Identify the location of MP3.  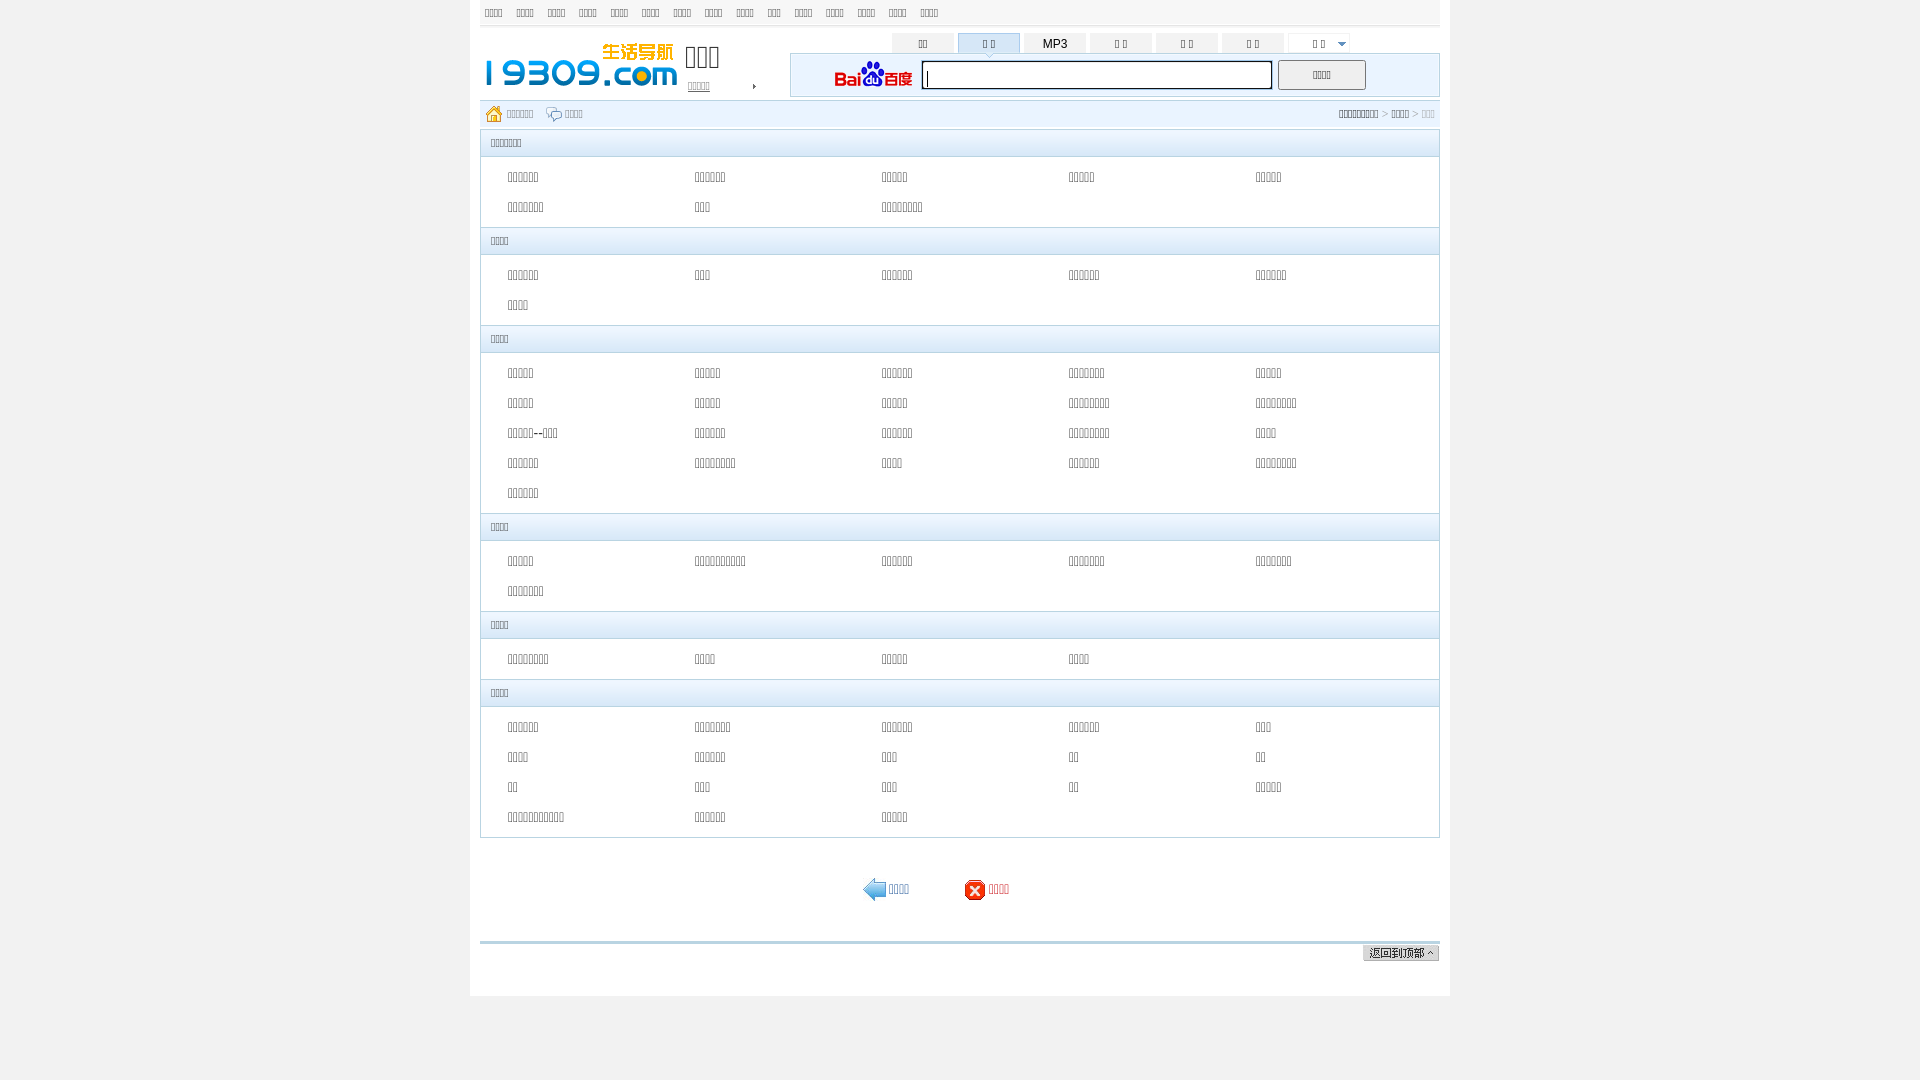
(1055, 43).